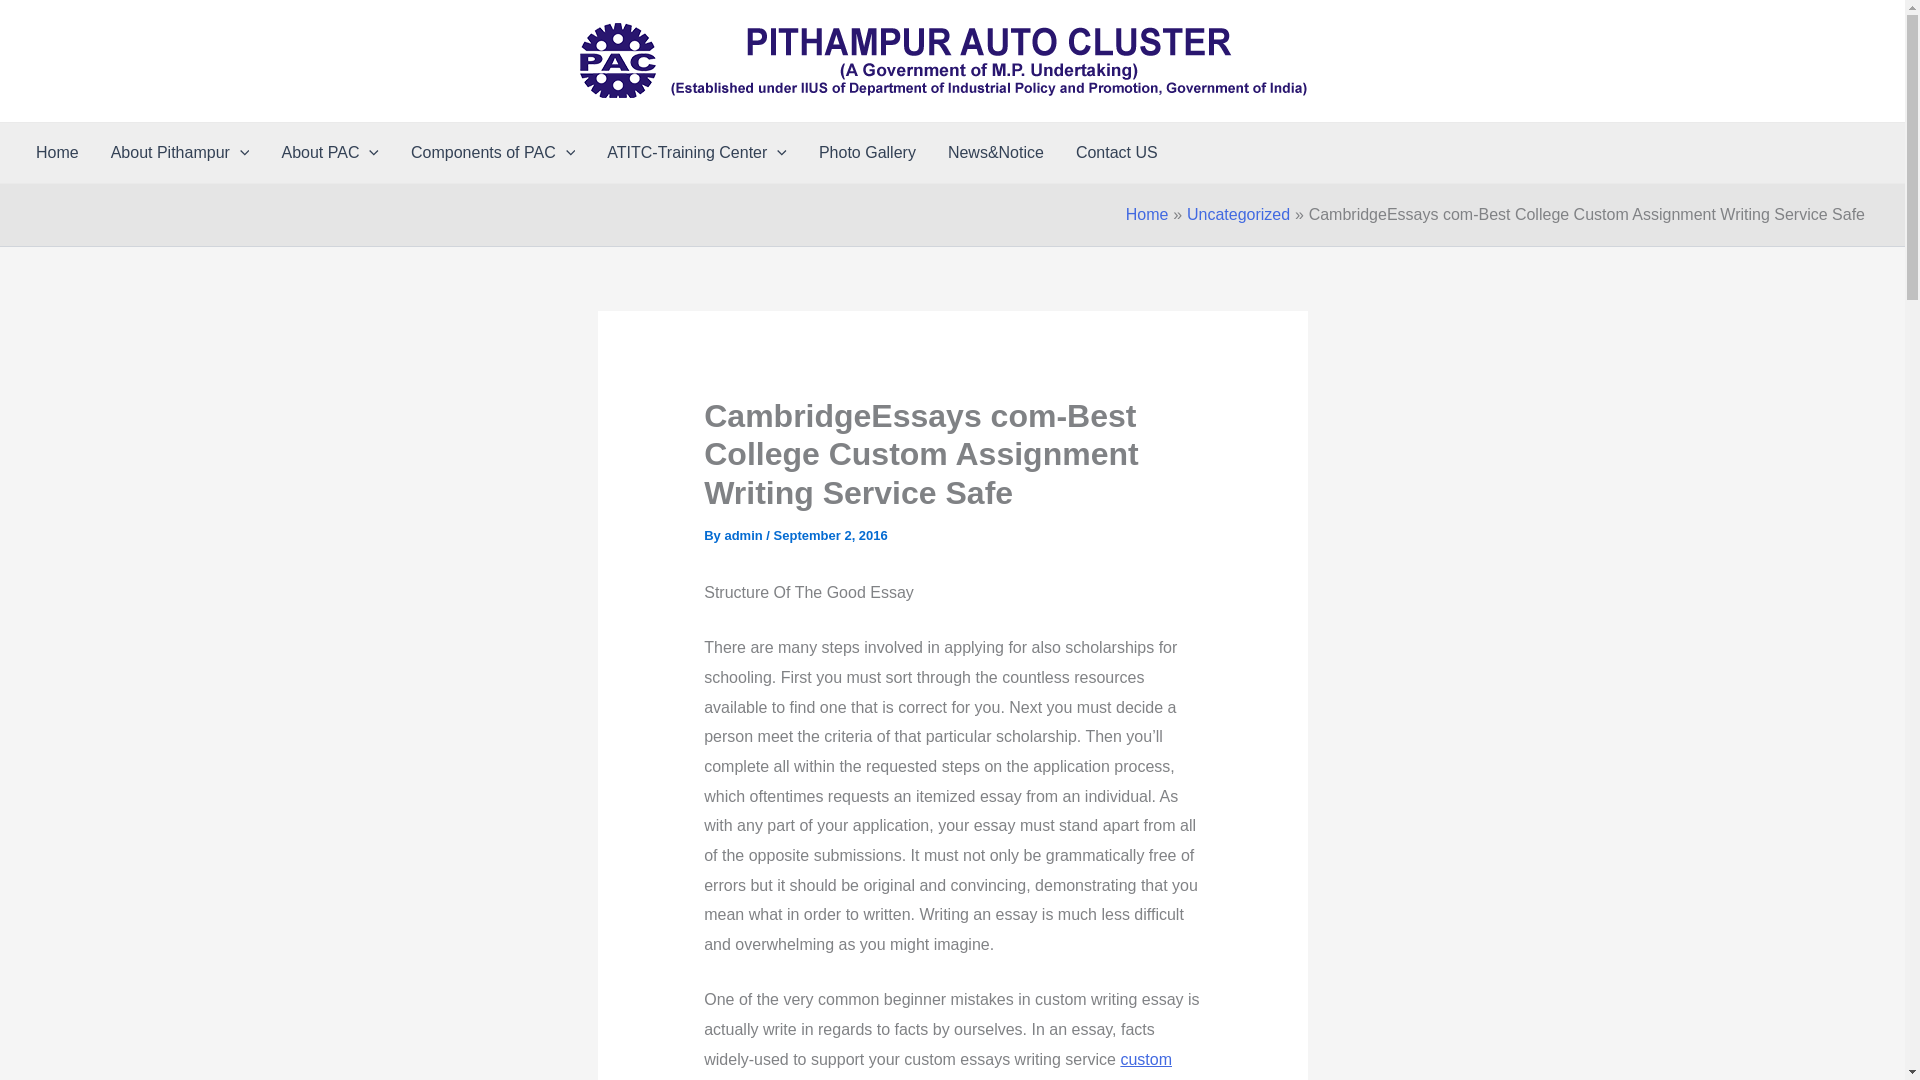 This screenshot has width=1920, height=1080. Describe the element at coordinates (744, 536) in the screenshot. I see `View all posts by admin` at that location.